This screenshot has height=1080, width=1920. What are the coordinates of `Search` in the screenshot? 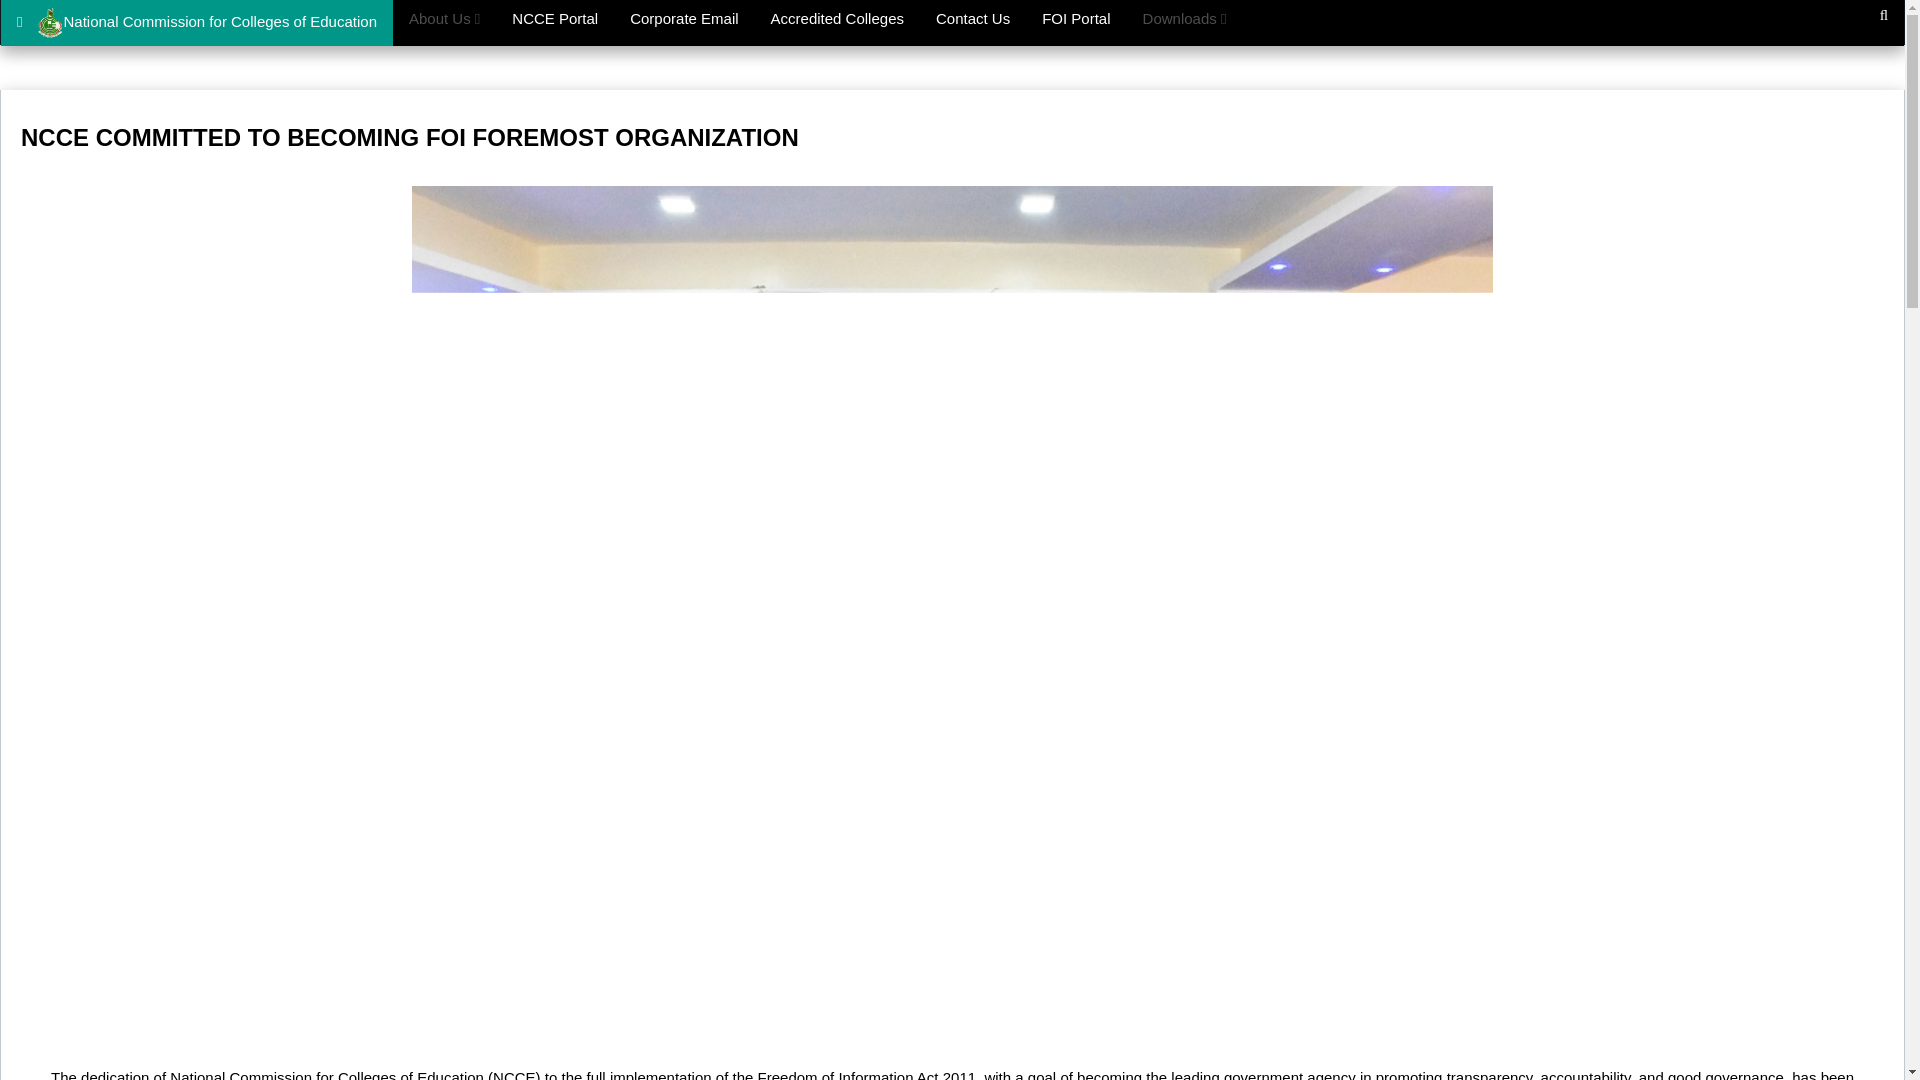 It's located at (1884, 16).